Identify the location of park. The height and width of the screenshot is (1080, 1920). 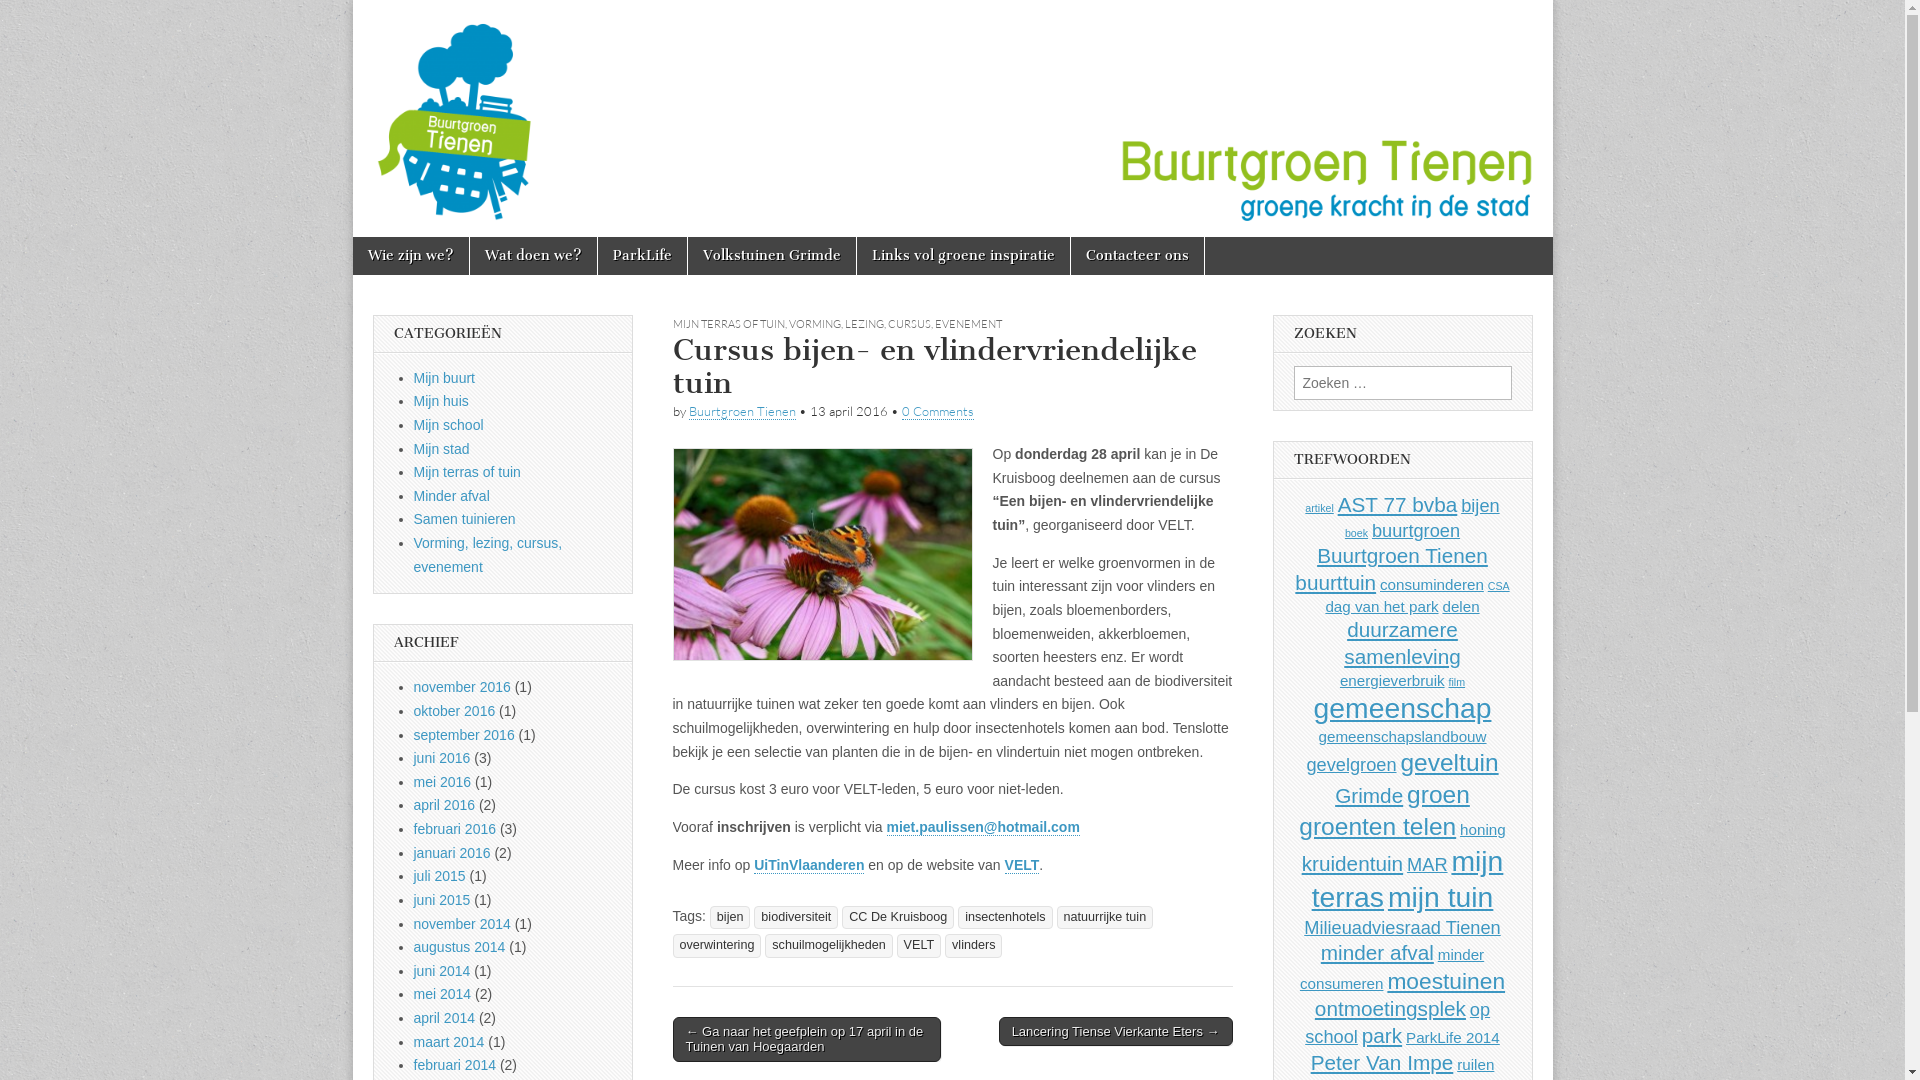
(1382, 1036).